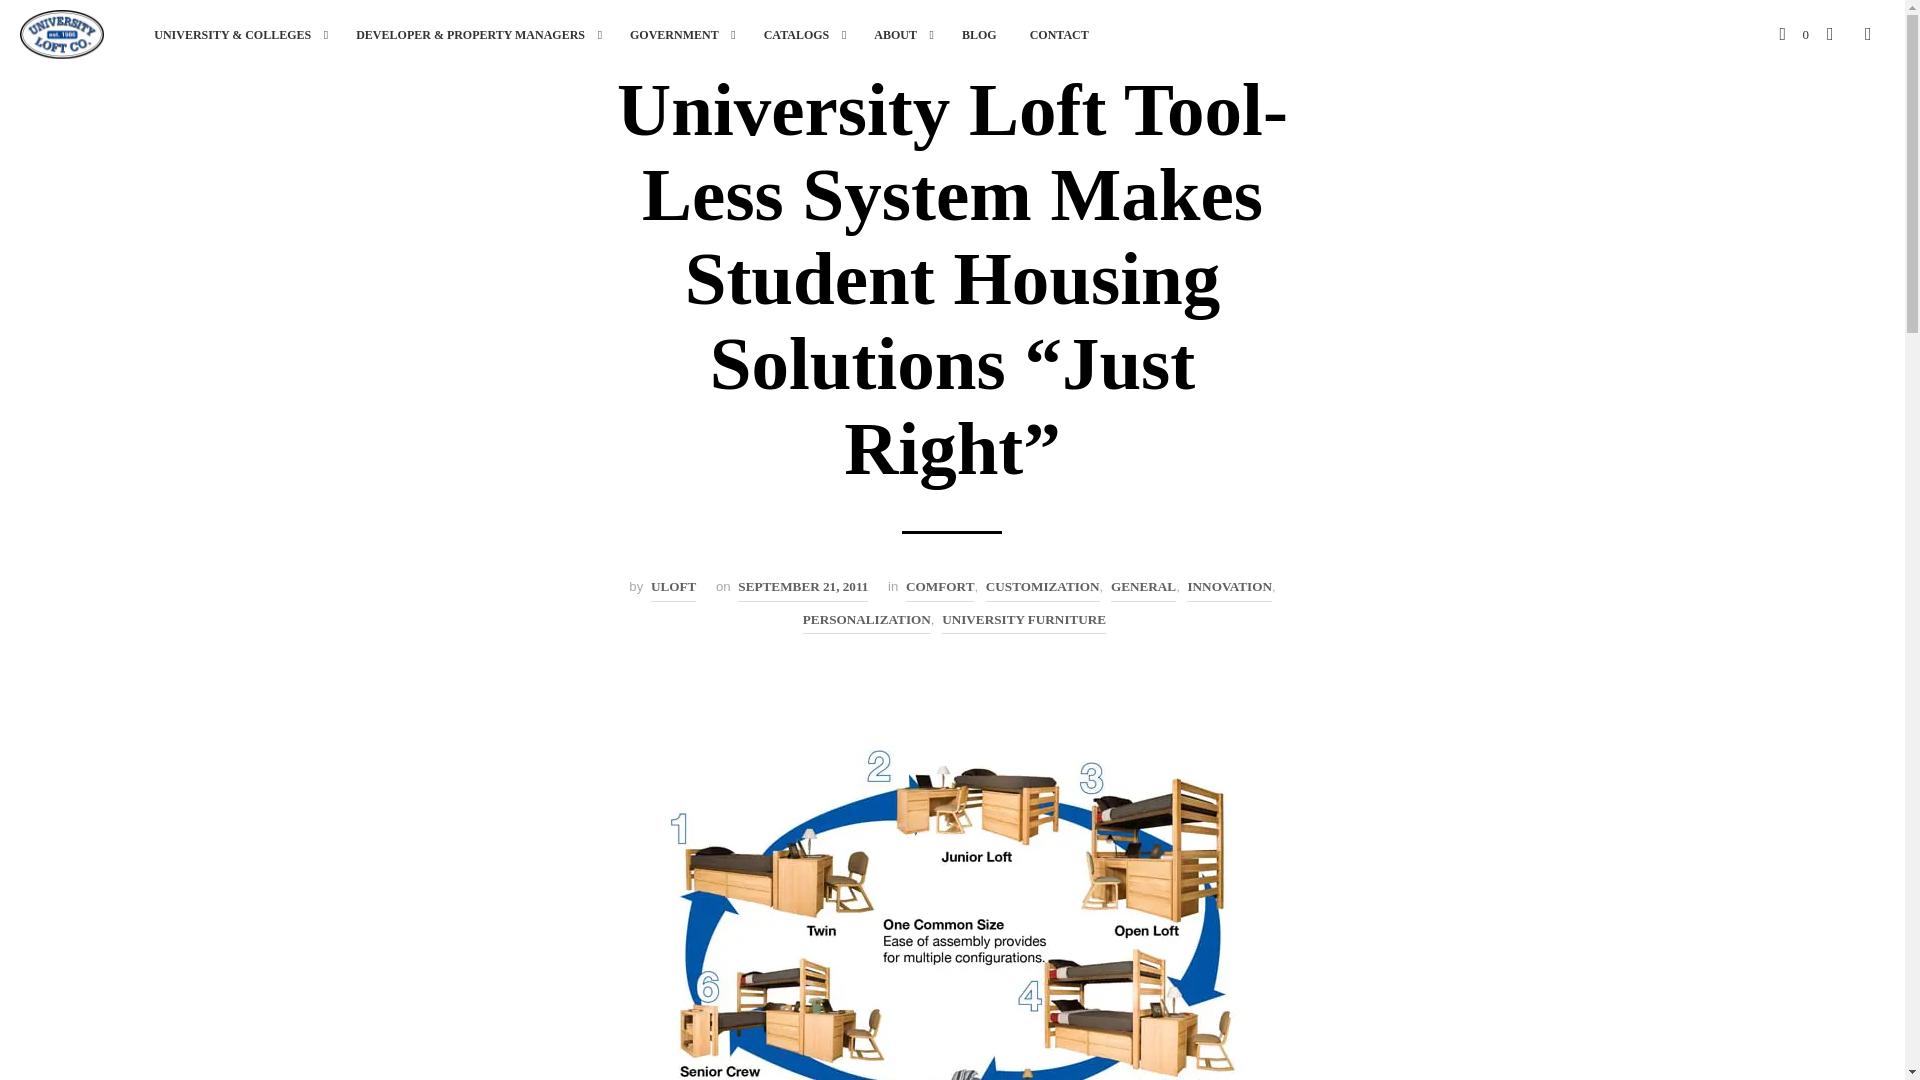 The image size is (1920, 1080). What do you see at coordinates (1060, 34) in the screenshot?
I see `CONTACT` at bounding box center [1060, 34].